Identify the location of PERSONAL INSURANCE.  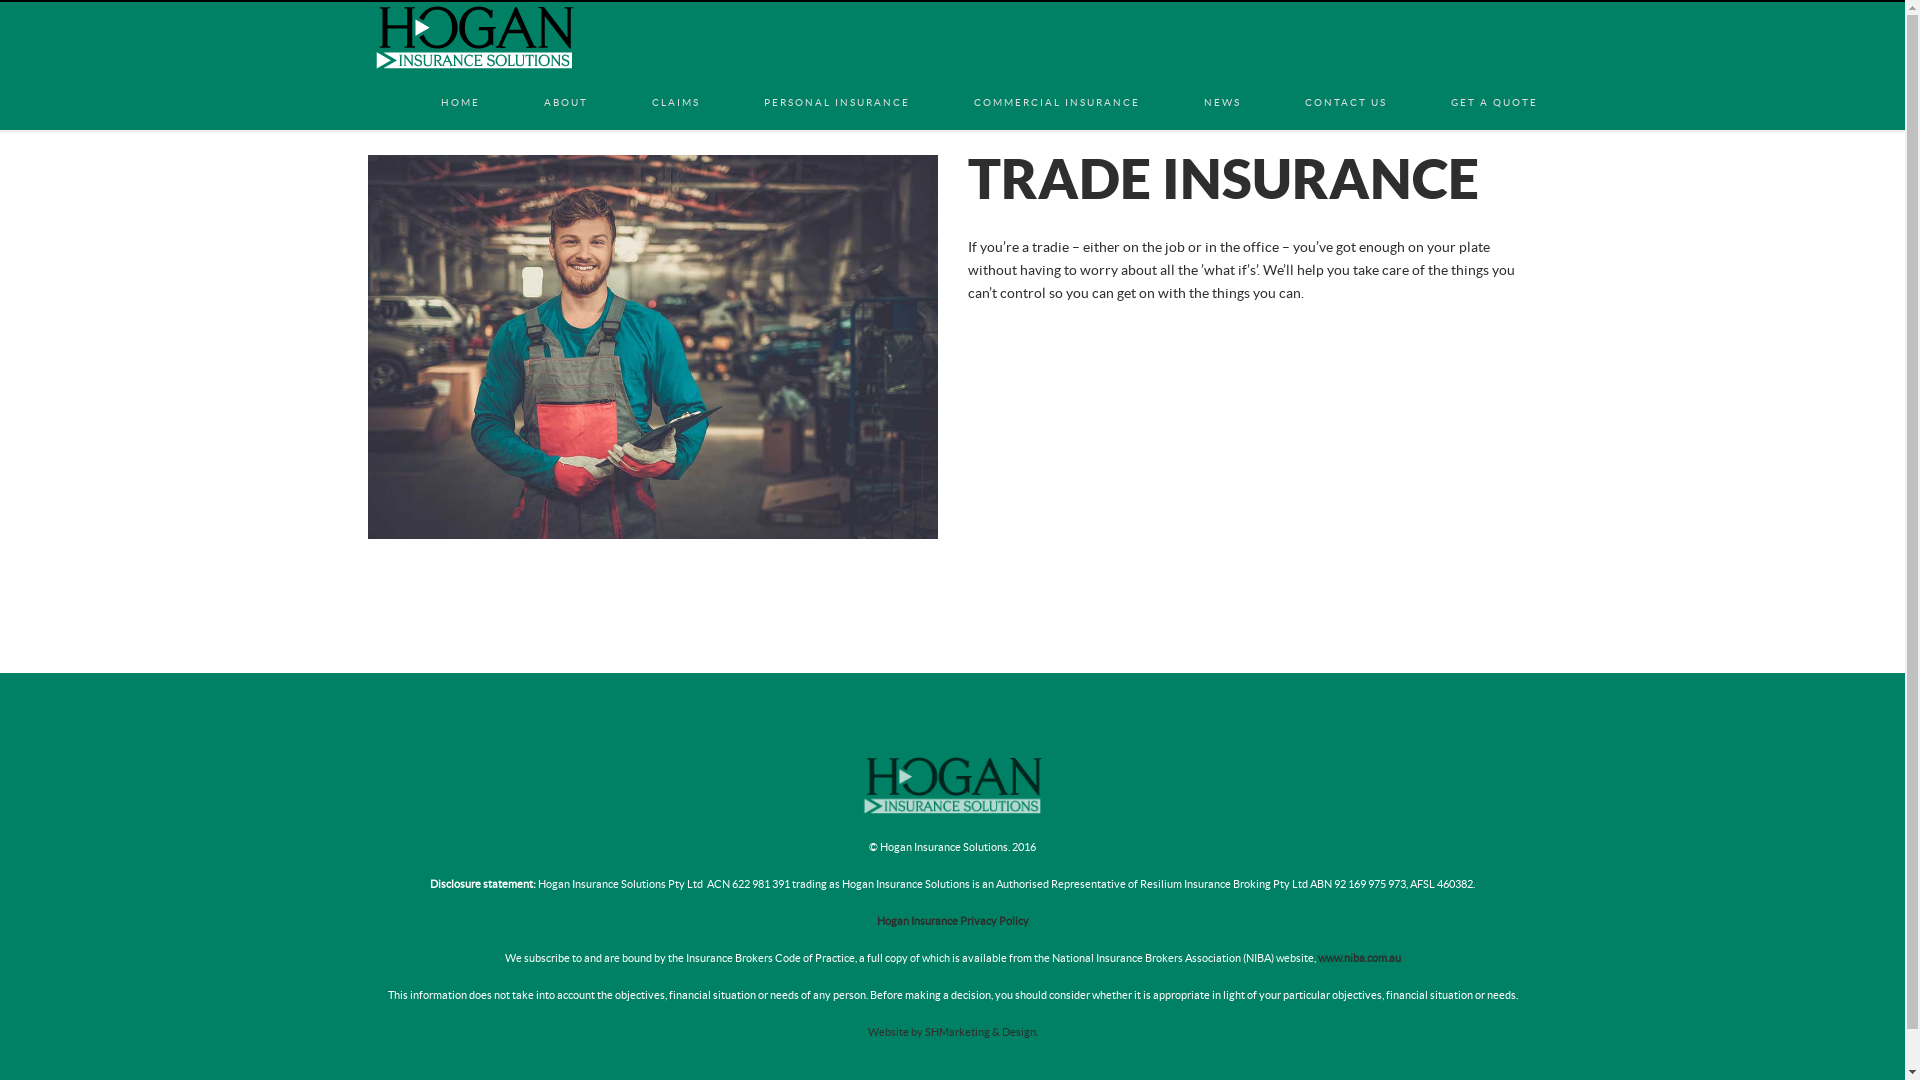
(837, 82).